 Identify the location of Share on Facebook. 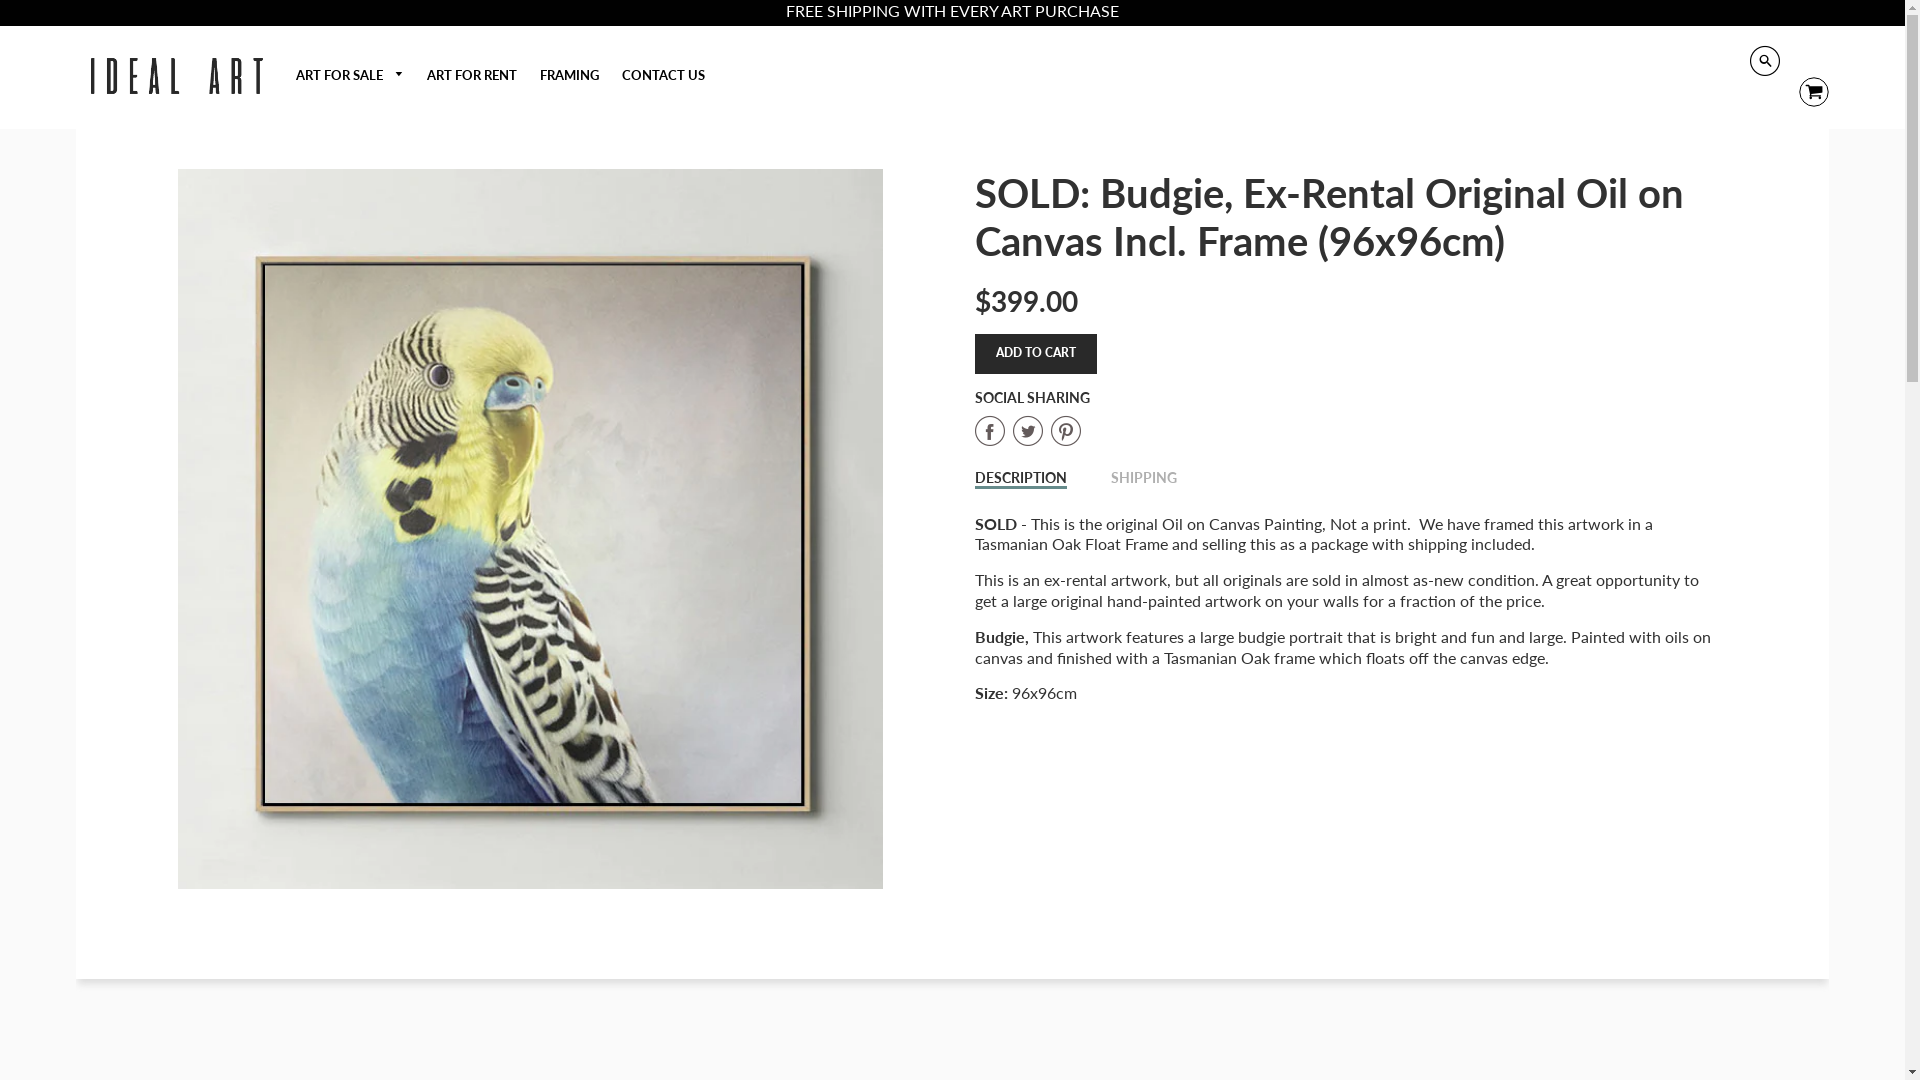
(994, 432).